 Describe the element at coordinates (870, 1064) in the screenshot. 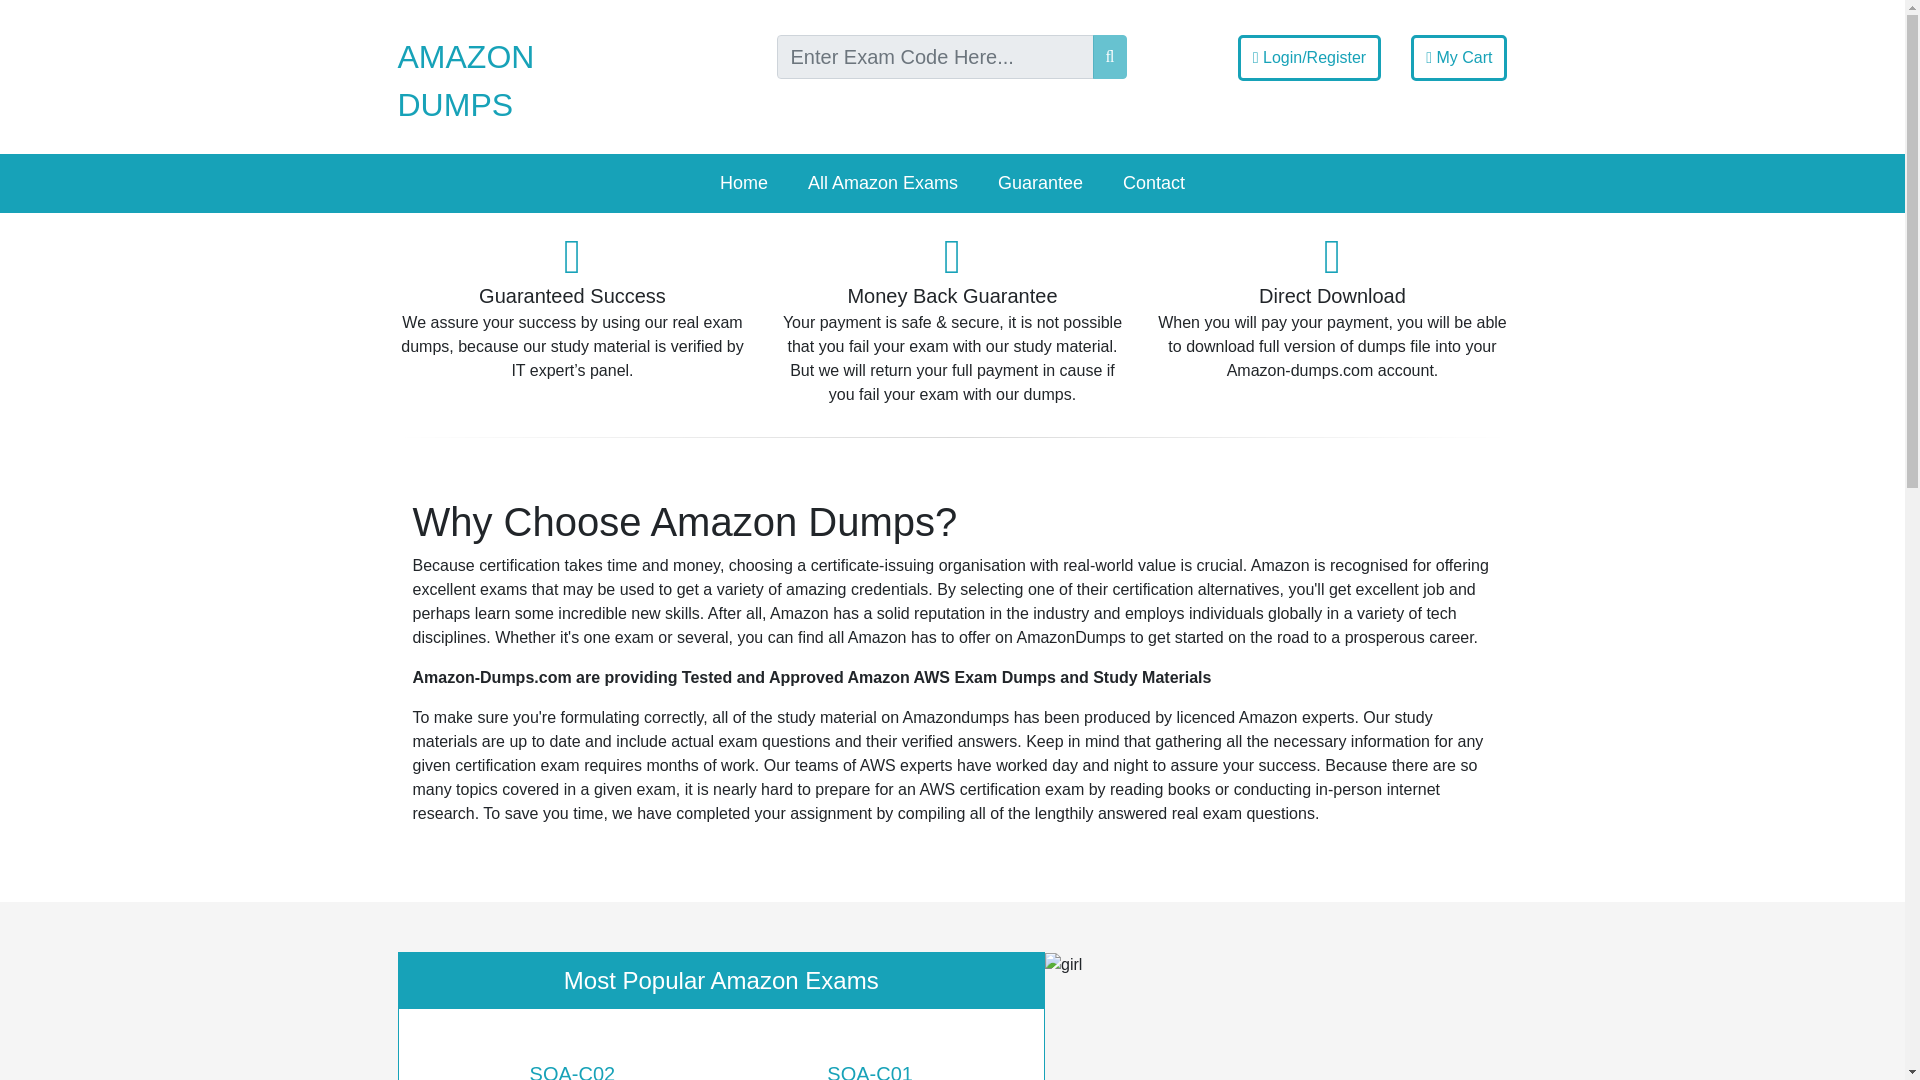

I see `SOA-C01` at that location.